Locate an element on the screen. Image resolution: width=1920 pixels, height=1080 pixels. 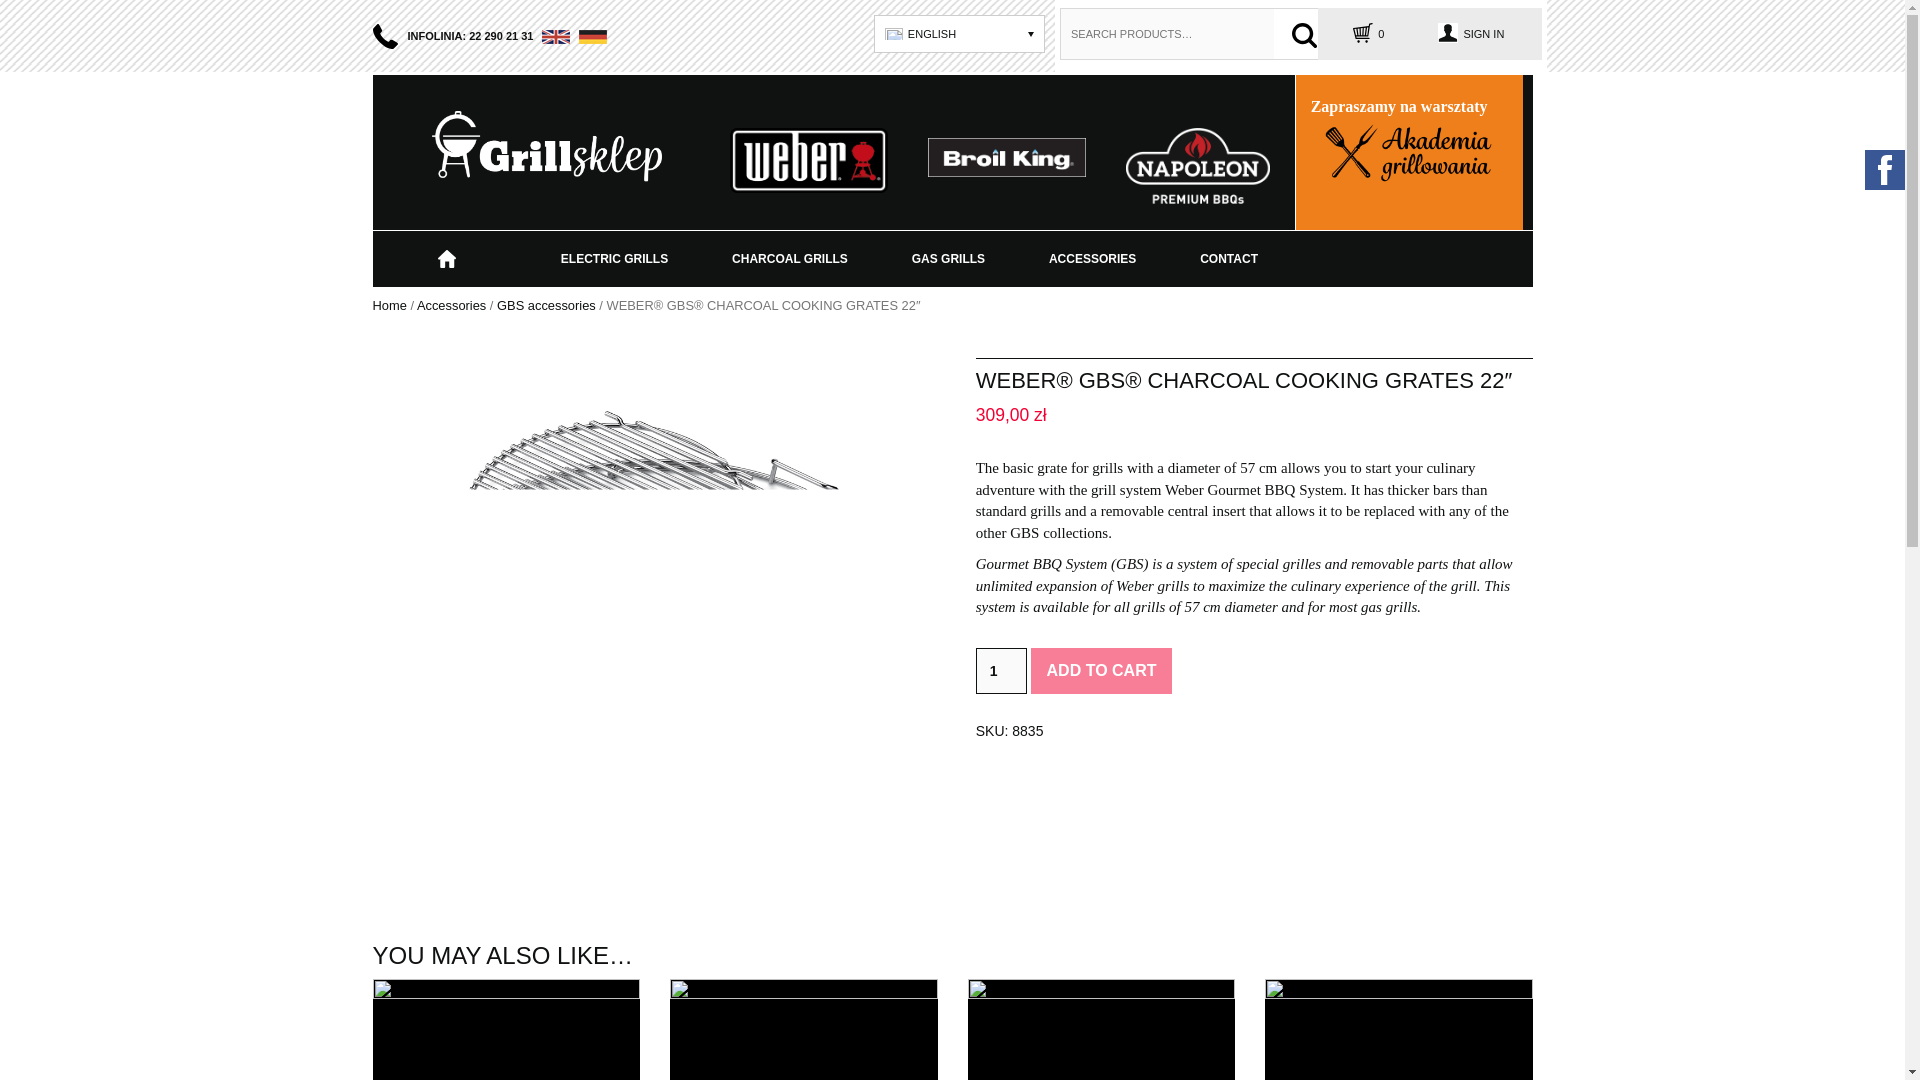
Login is located at coordinates (1470, 34).